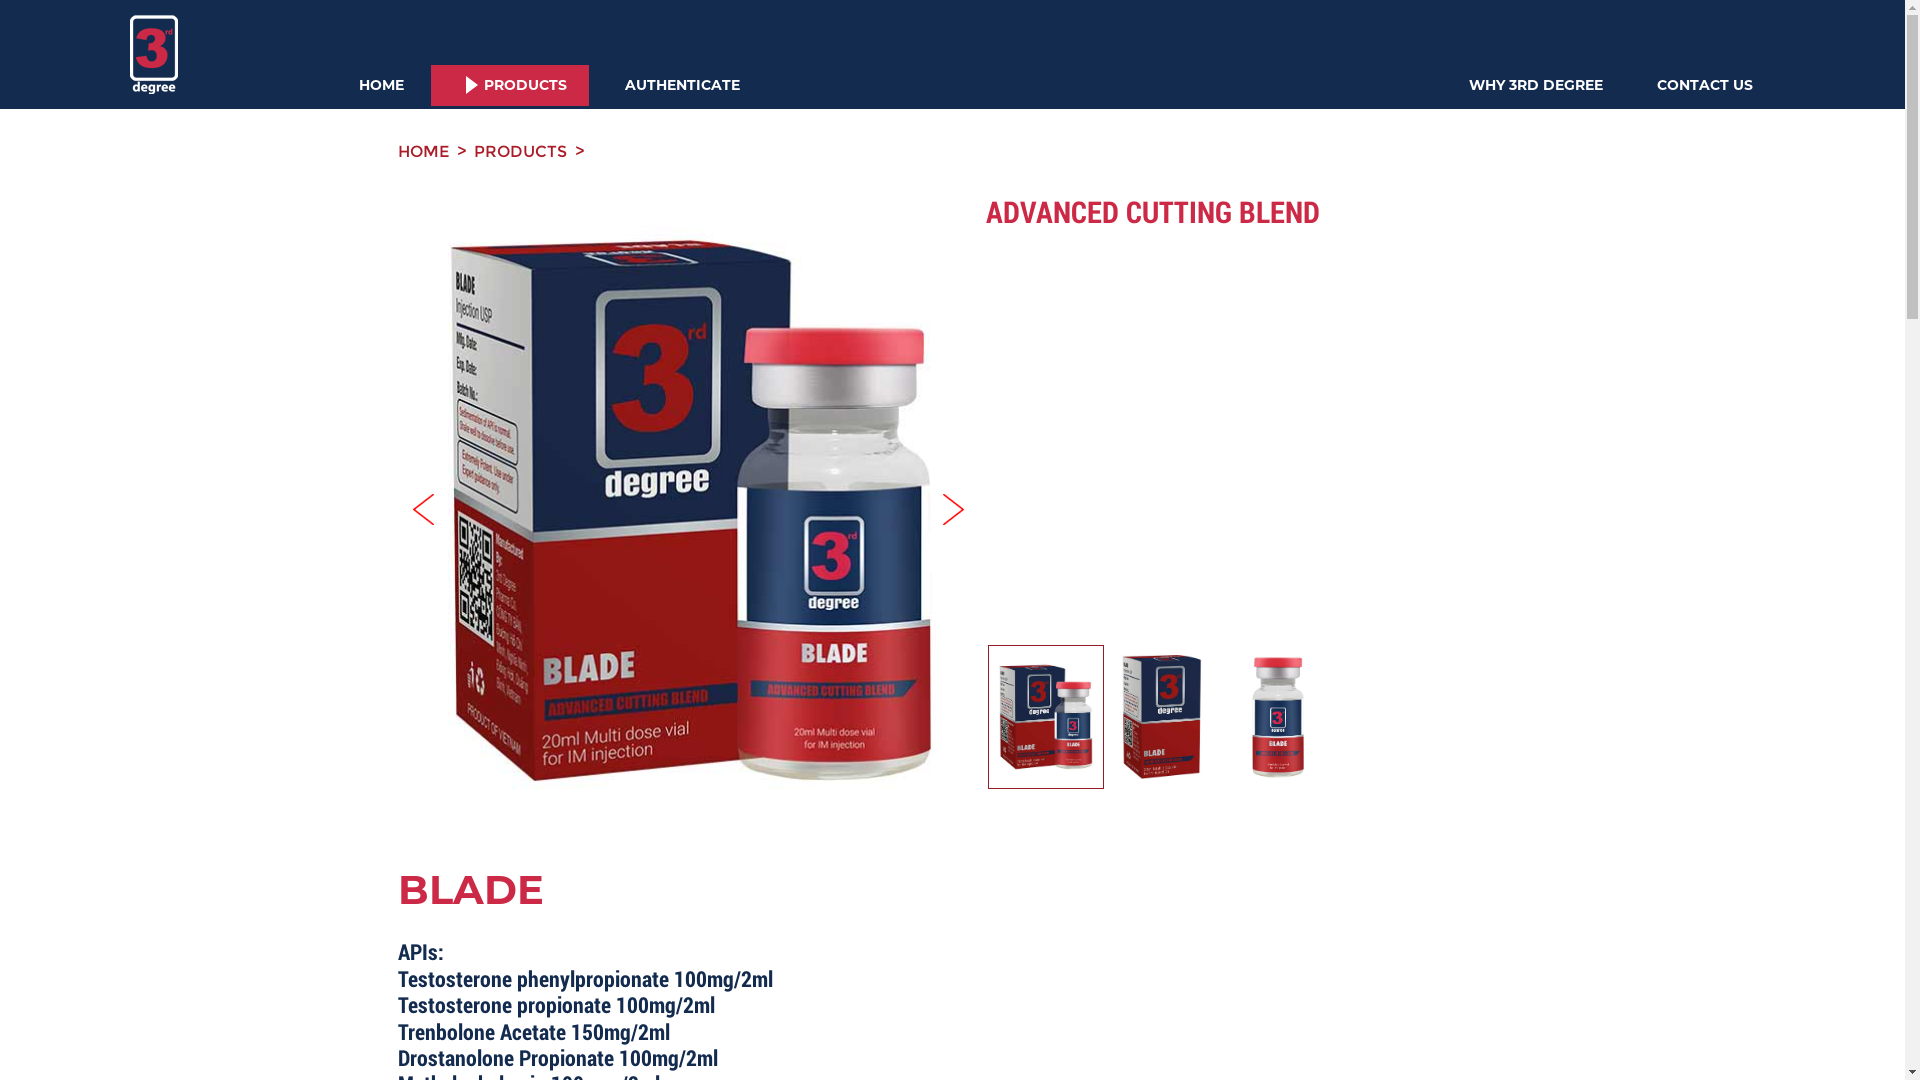  I want to click on HOME, so click(382, 86).